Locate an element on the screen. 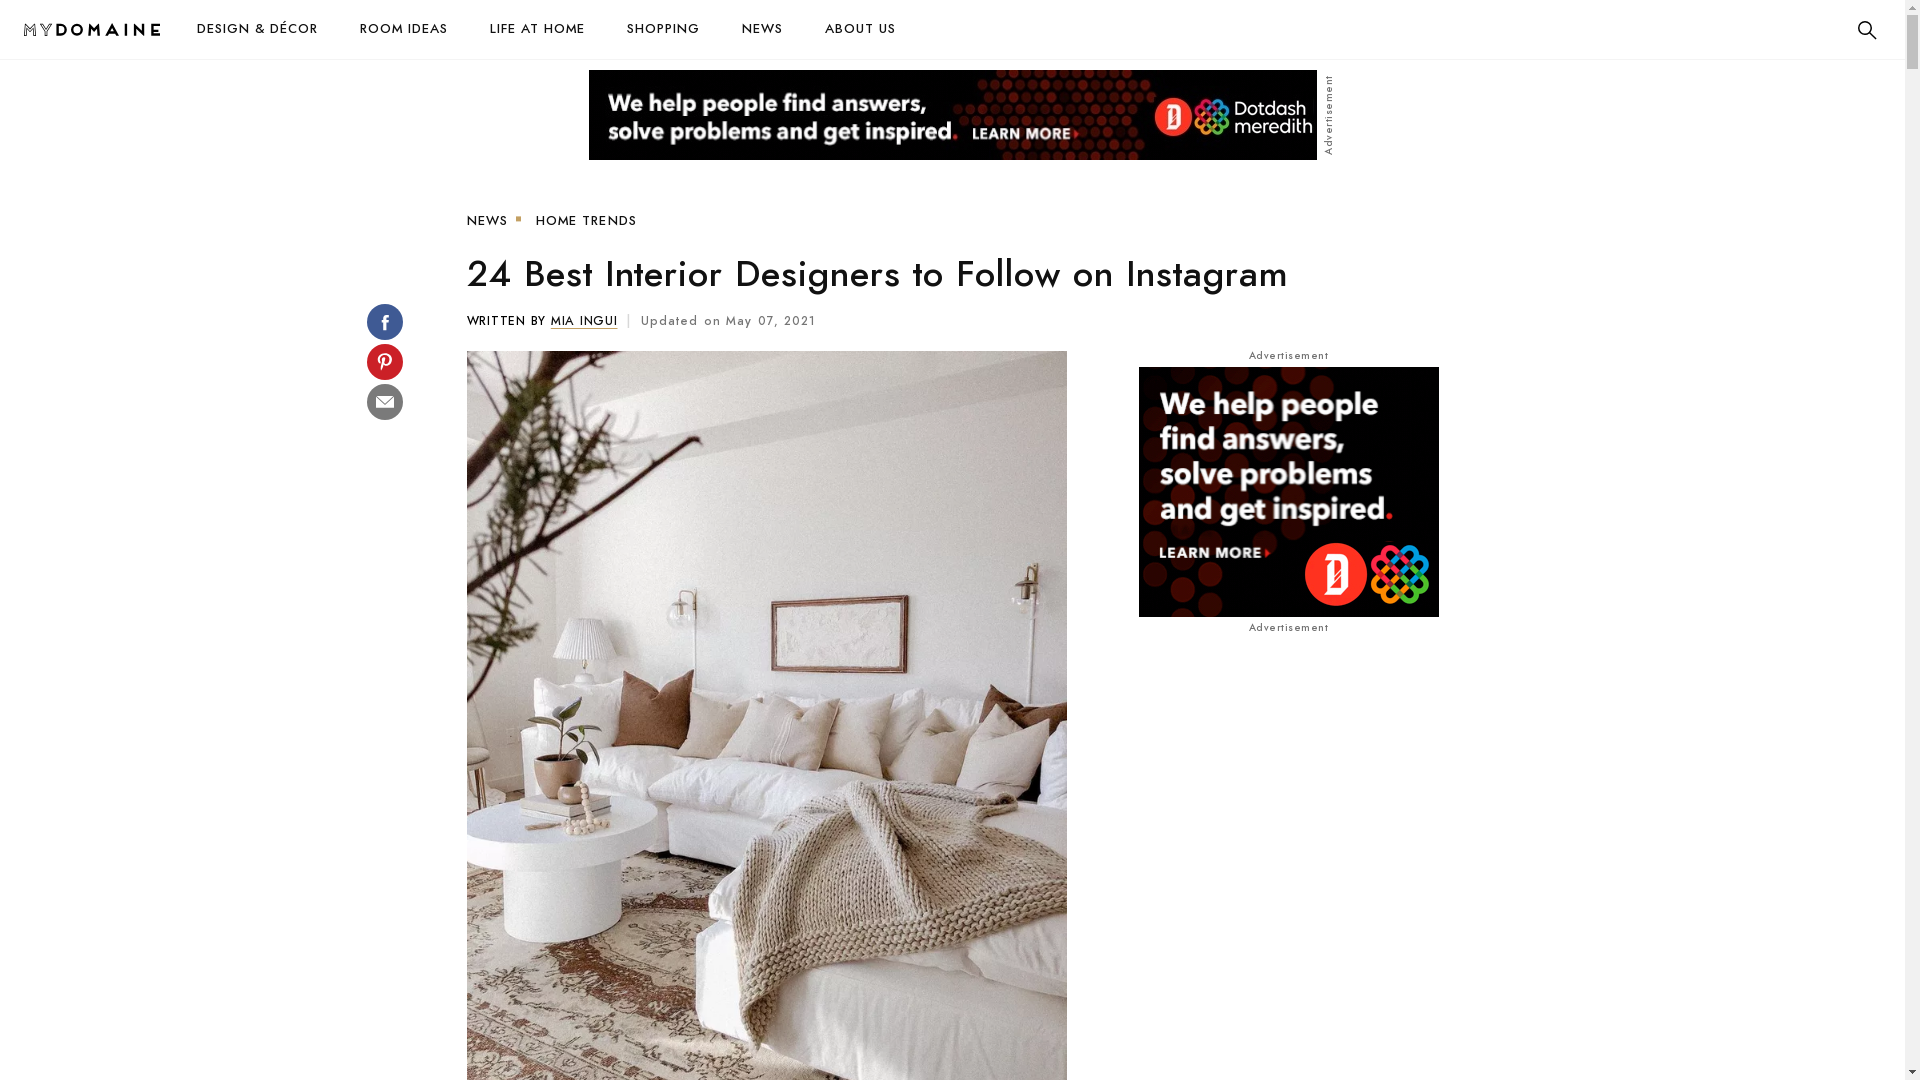 The width and height of the screenshot is (1920, 1080). 3rd party ad content is located at coordinates (1288, 492).